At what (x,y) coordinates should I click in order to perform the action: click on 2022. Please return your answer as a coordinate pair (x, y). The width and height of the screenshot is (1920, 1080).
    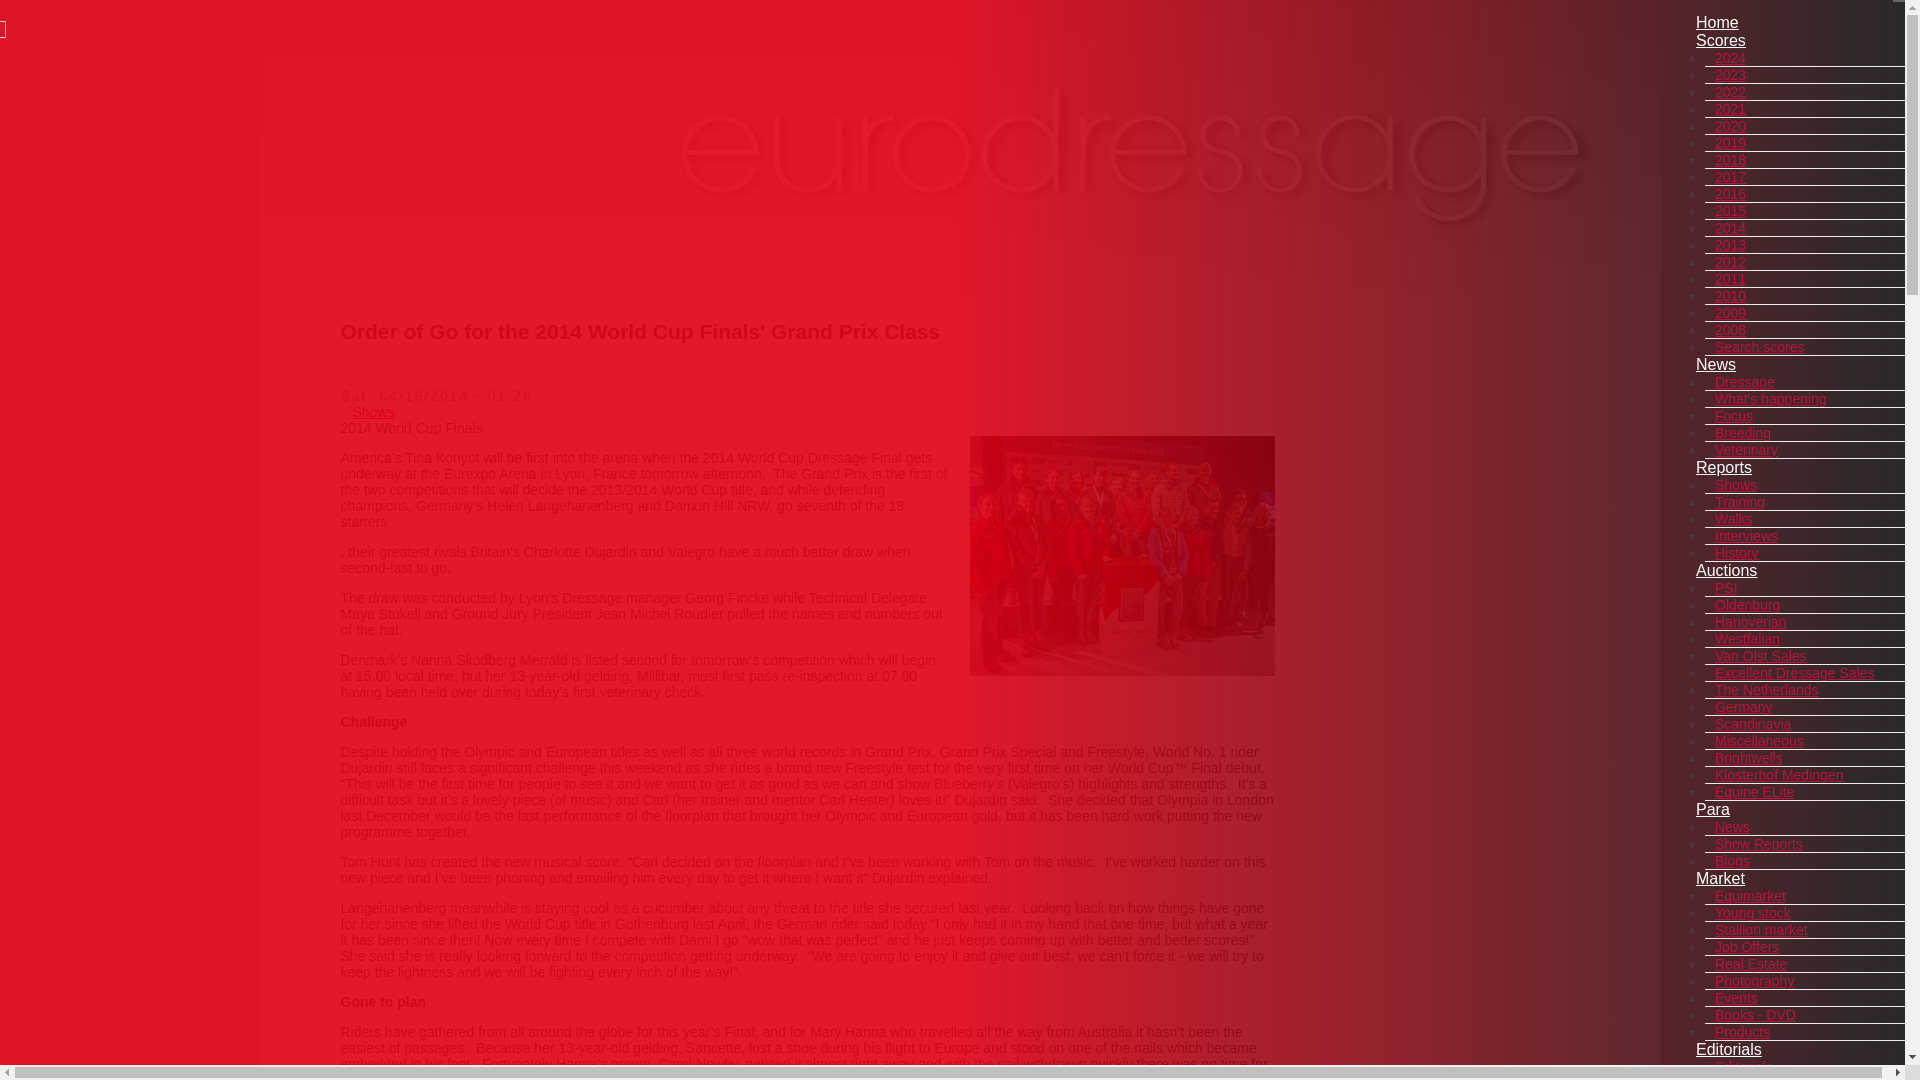
    Looking at the image, I should click on (1730, 92).